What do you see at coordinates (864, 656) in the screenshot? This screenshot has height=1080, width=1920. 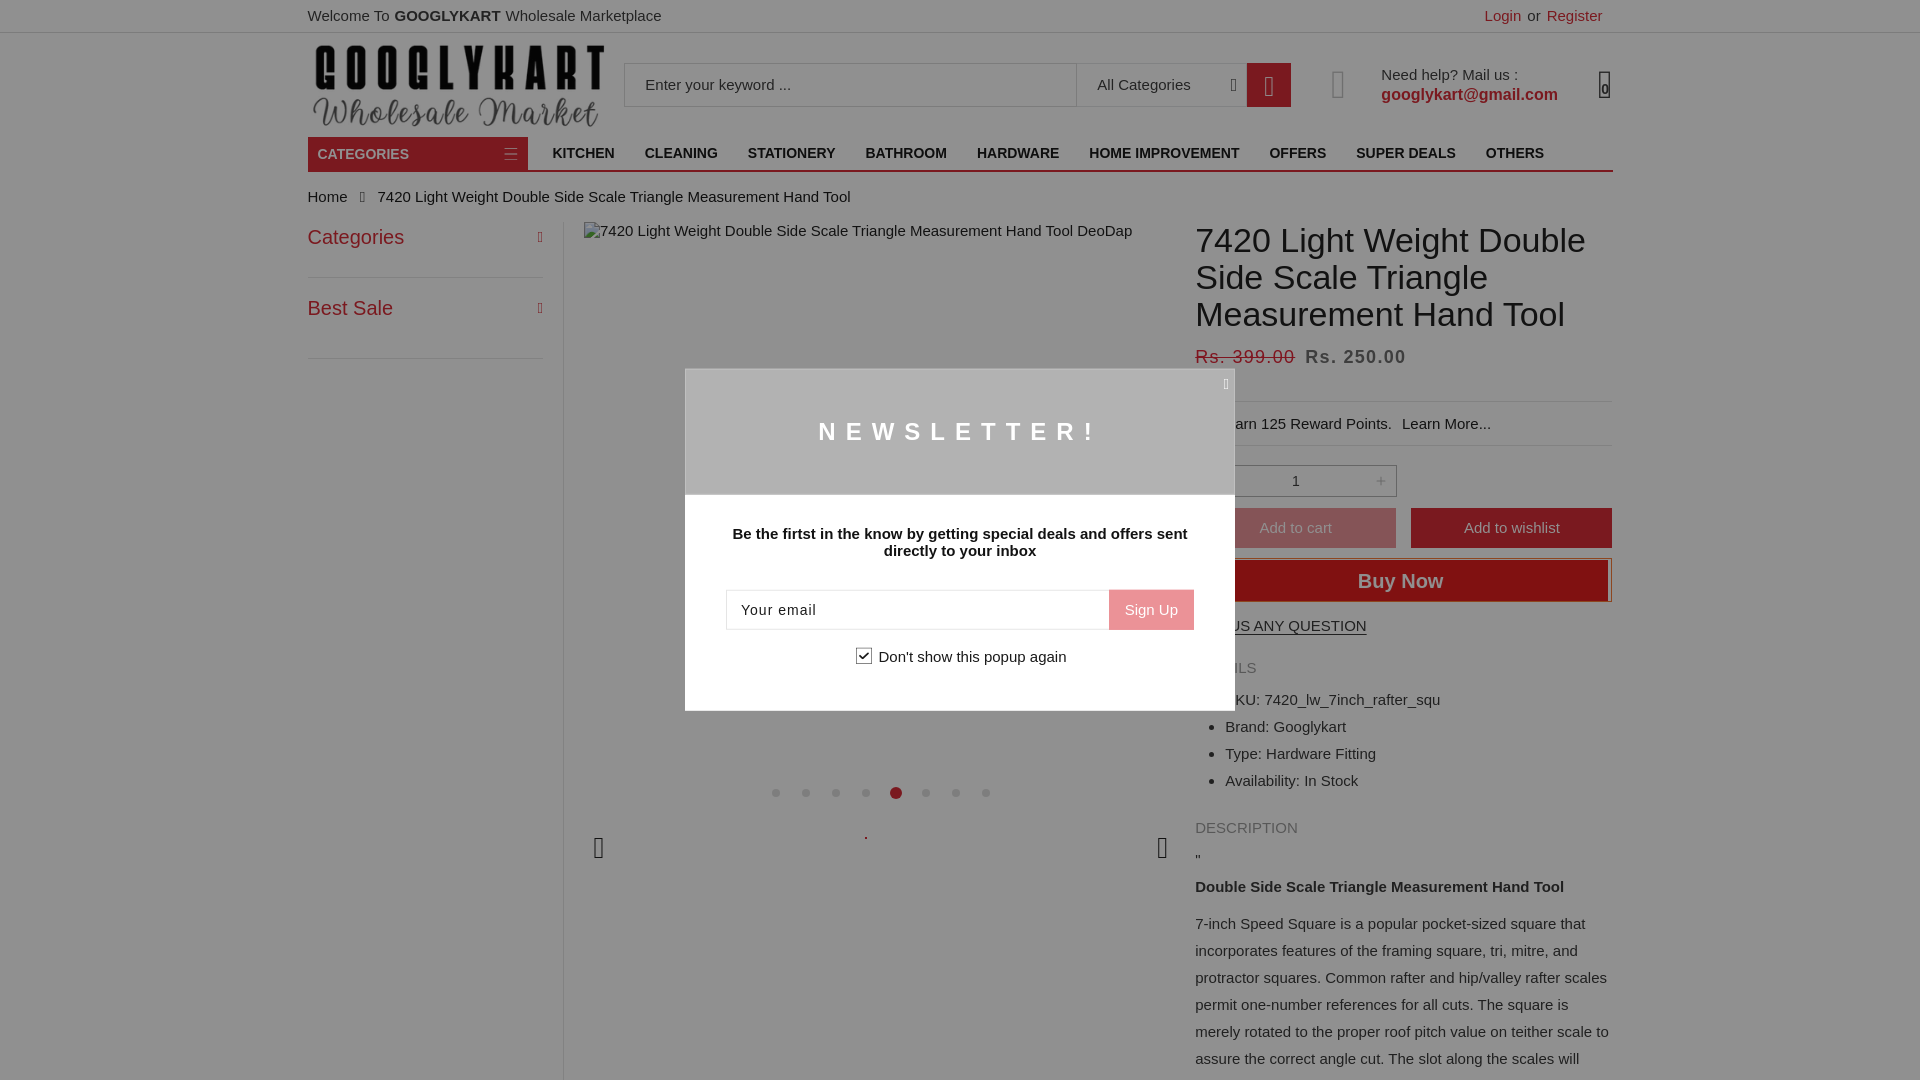 I see `on` at bounding box center [864, 656].